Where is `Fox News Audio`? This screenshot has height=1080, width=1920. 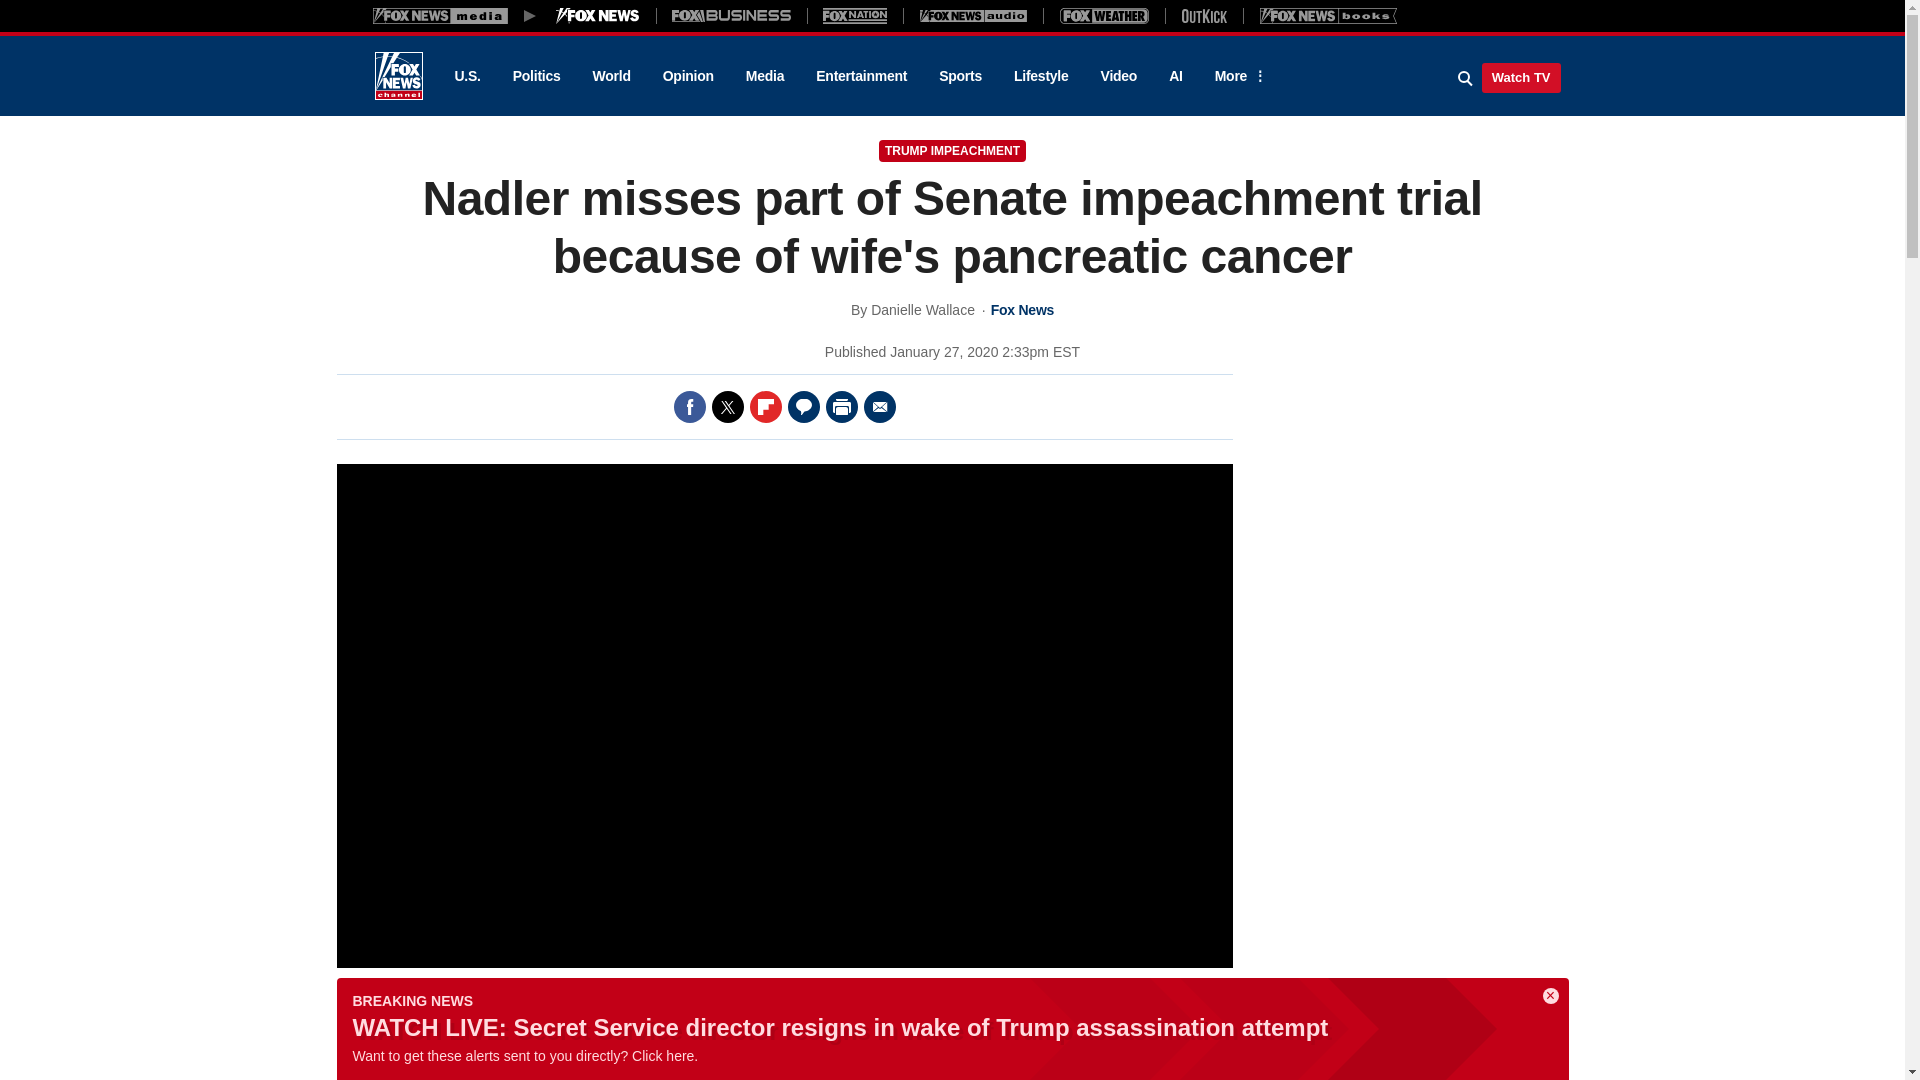
Fox News Audio is located at coordinates (973, 15).